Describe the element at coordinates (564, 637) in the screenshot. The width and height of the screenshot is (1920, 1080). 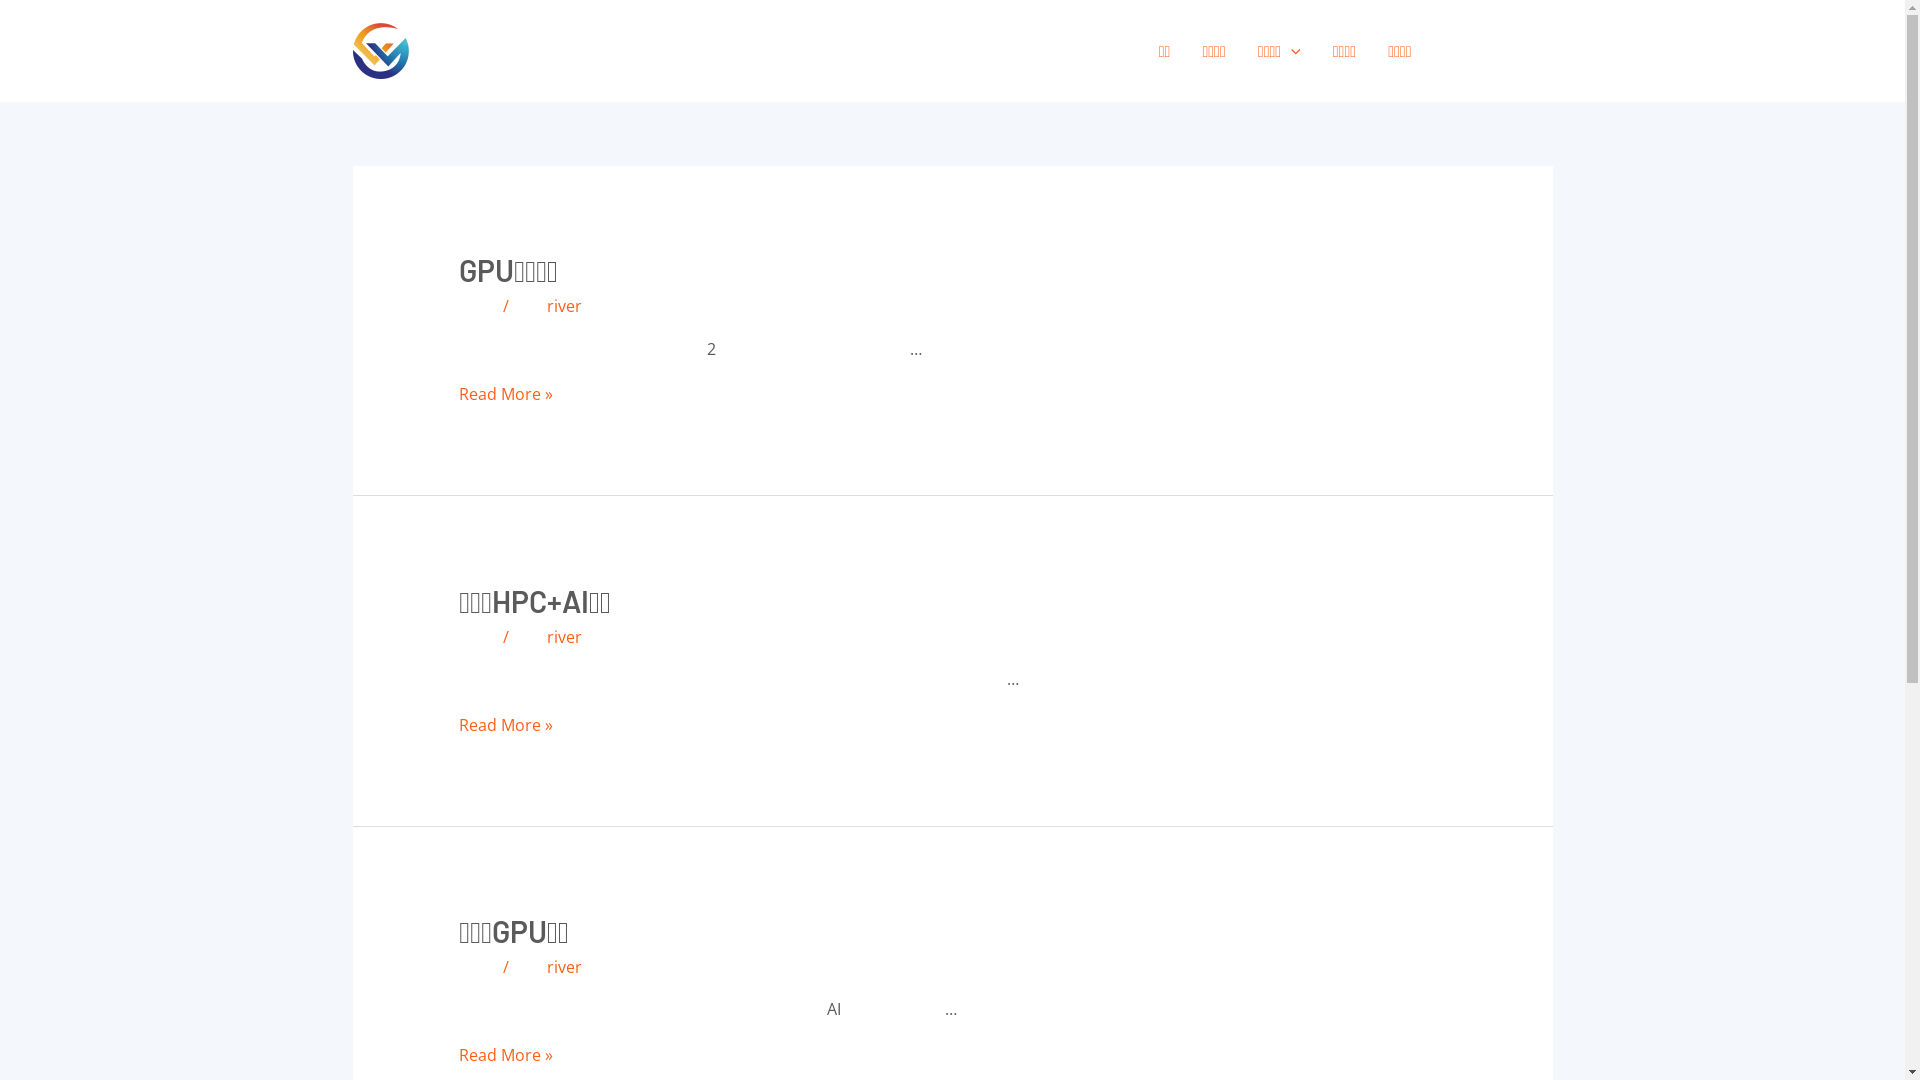
I see `river` at that location.